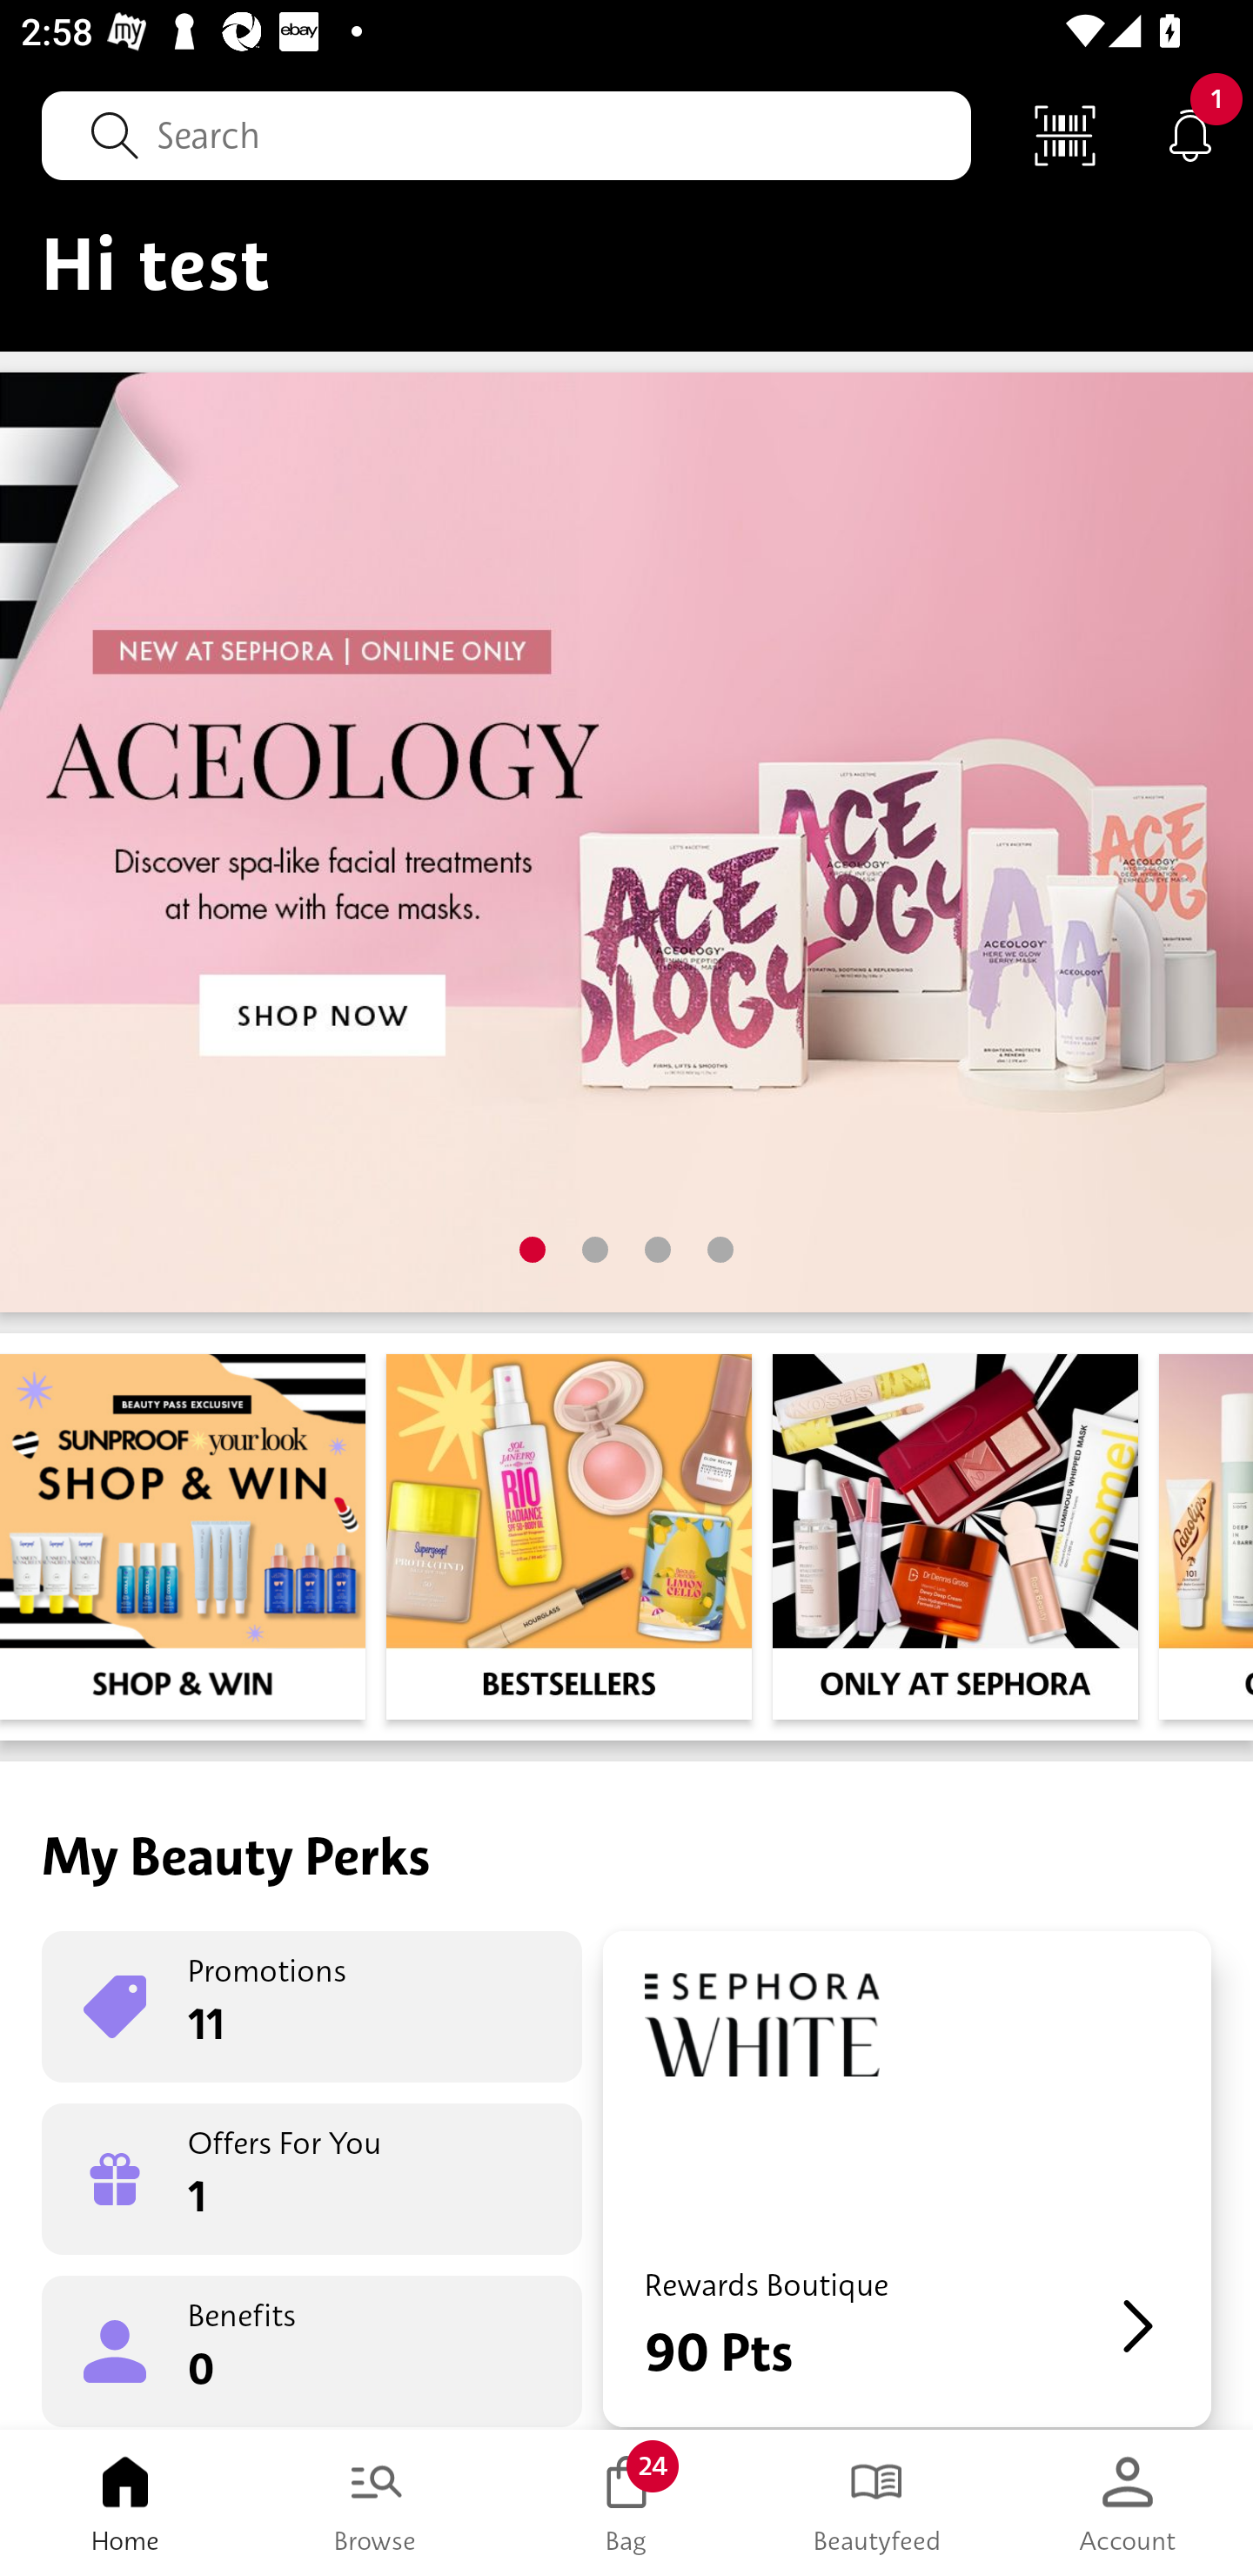 The image size is (1253, 2576). I want to click on Notifications, so click(1190, 134).